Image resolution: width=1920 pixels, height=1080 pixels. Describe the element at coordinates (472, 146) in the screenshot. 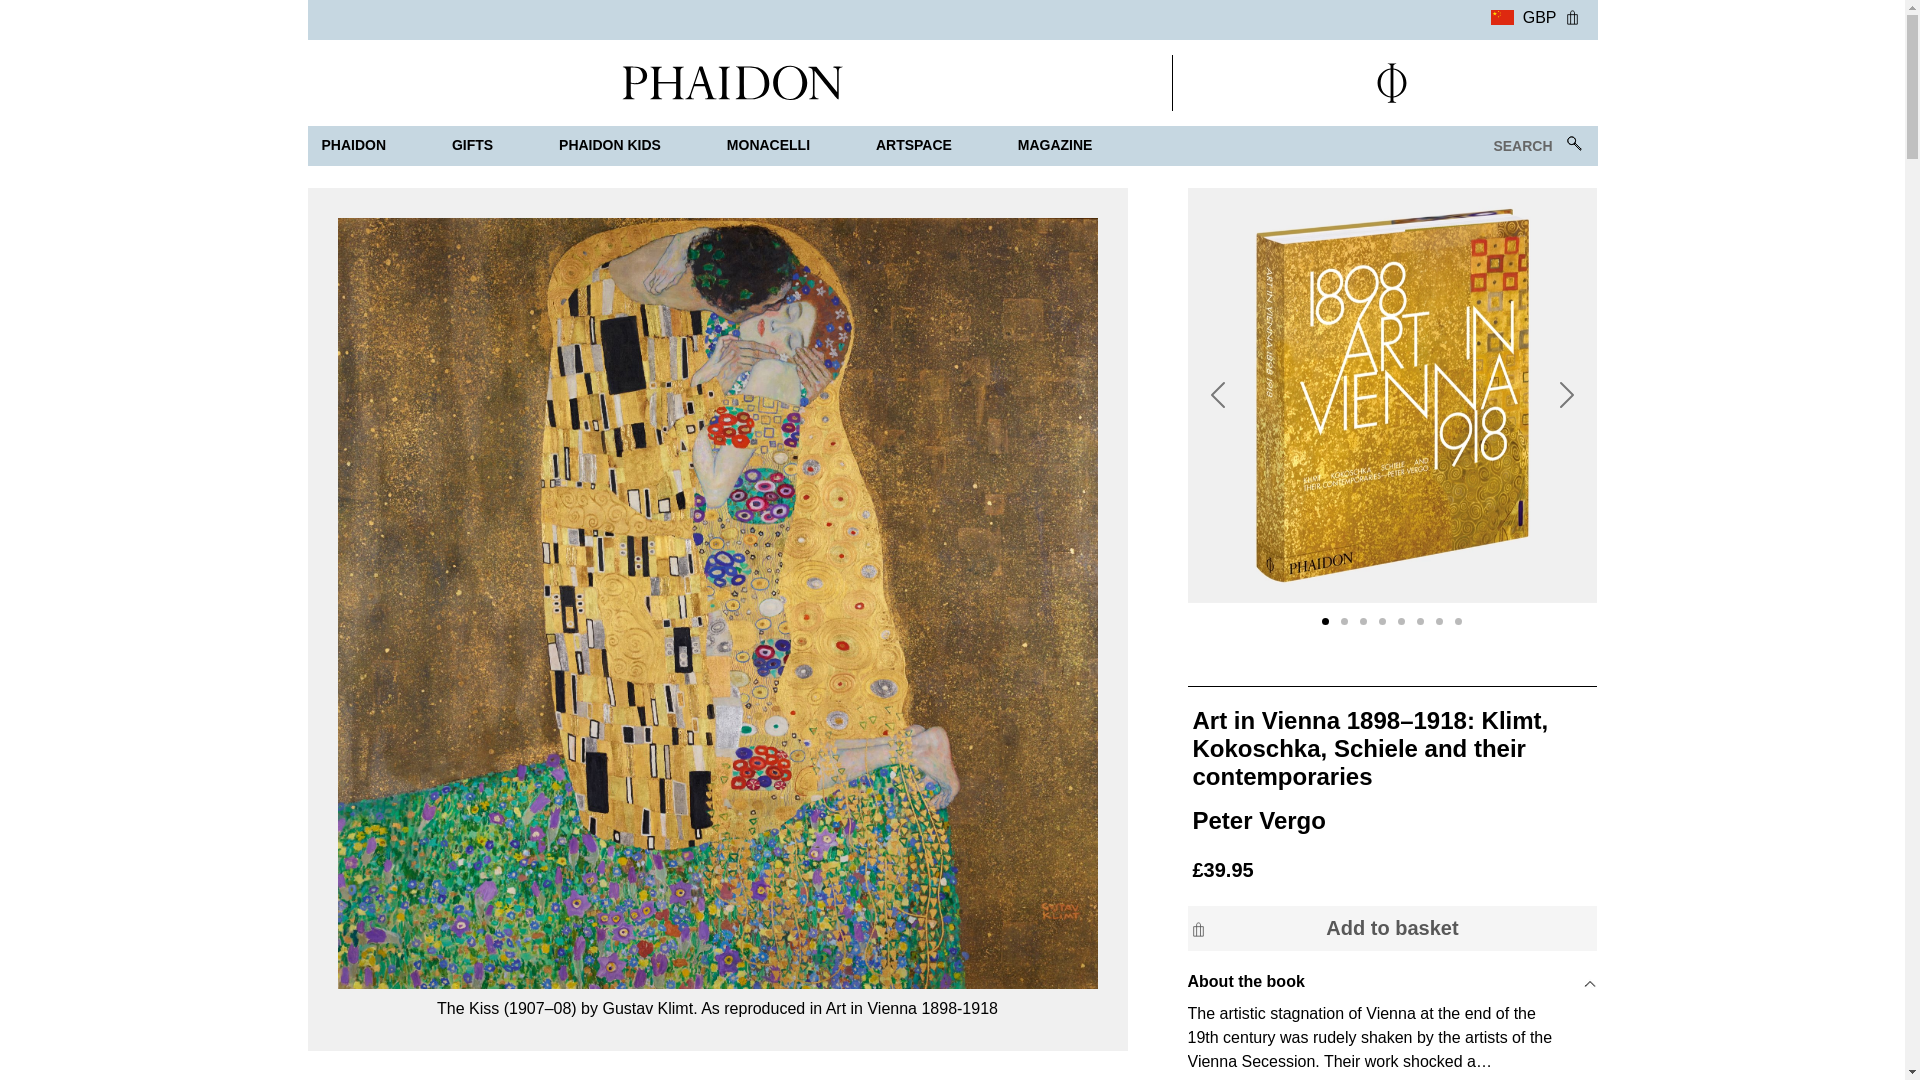

I see `GIFTS` at that location.